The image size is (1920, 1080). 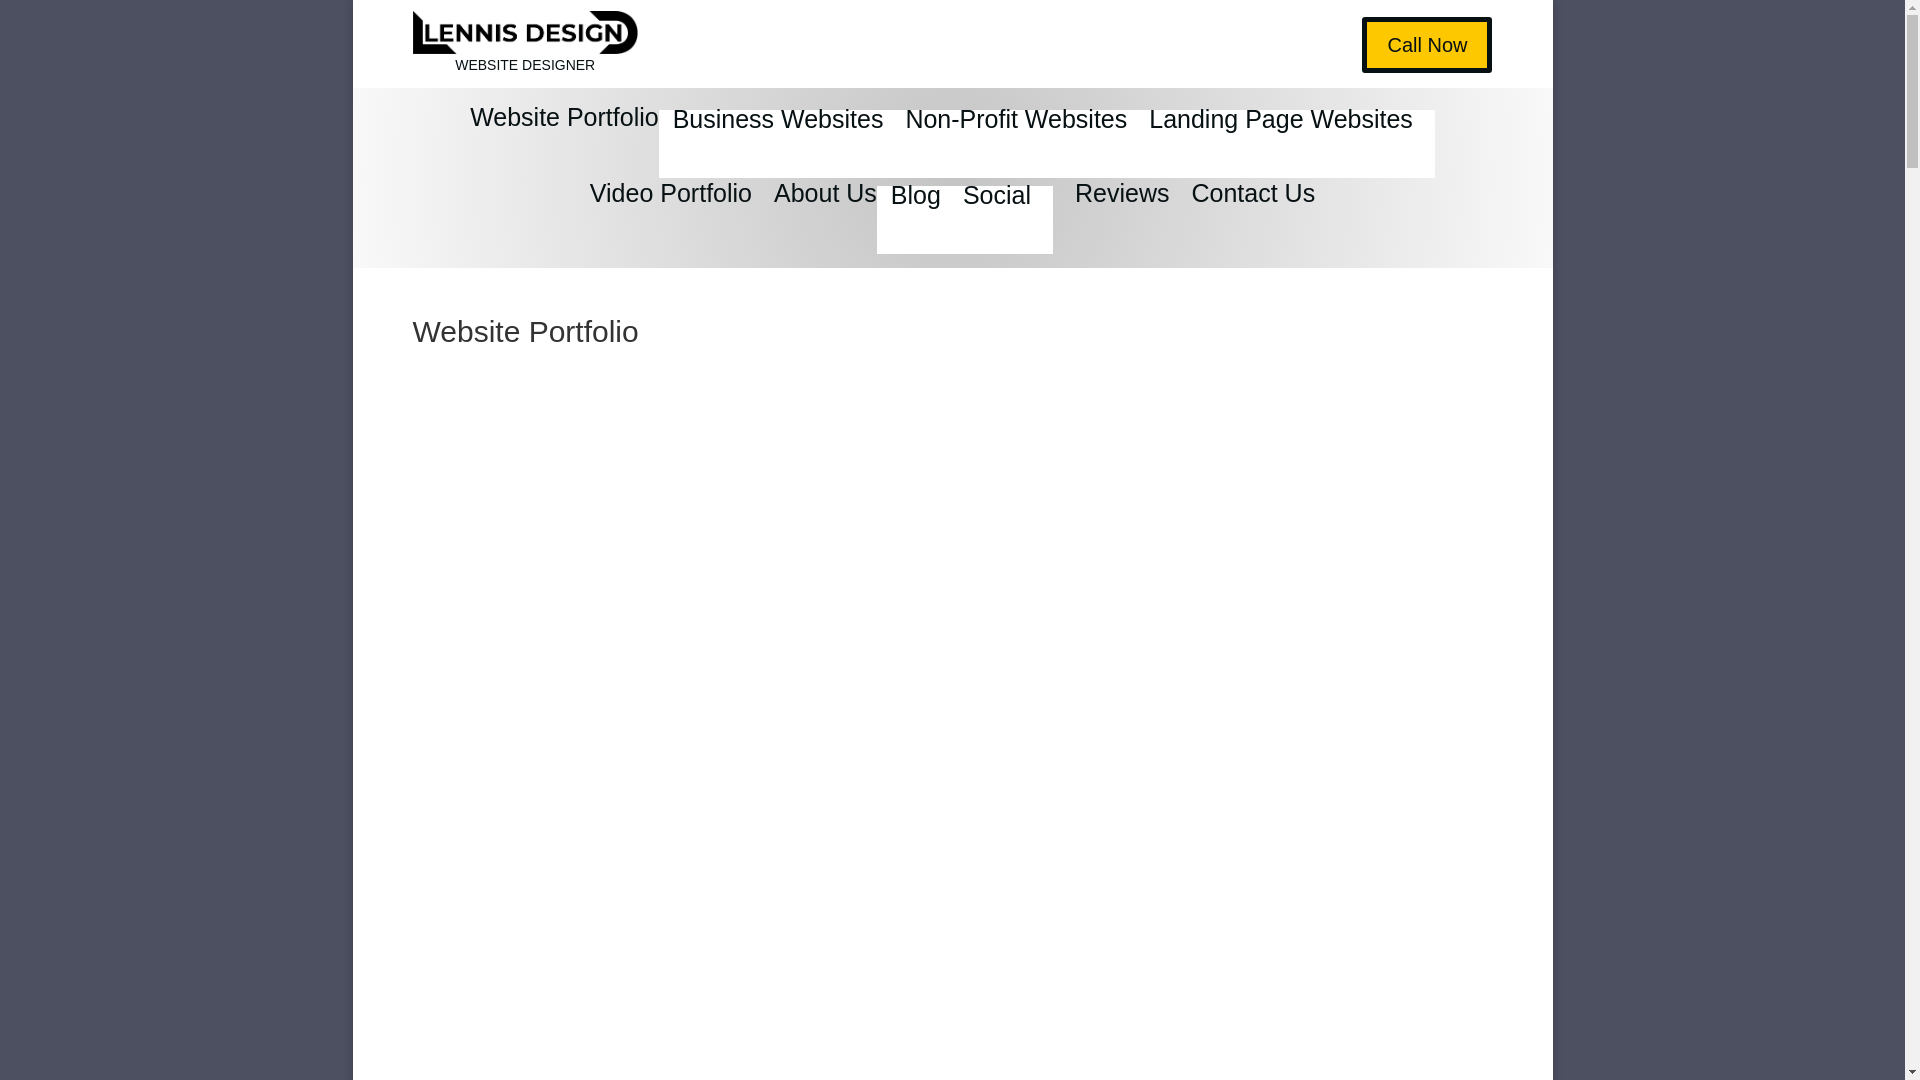 What do you see at coordinates (1016, 134) in the screenshot?
I see `Non-Profit Websites` at bounding box center [1016, 134].